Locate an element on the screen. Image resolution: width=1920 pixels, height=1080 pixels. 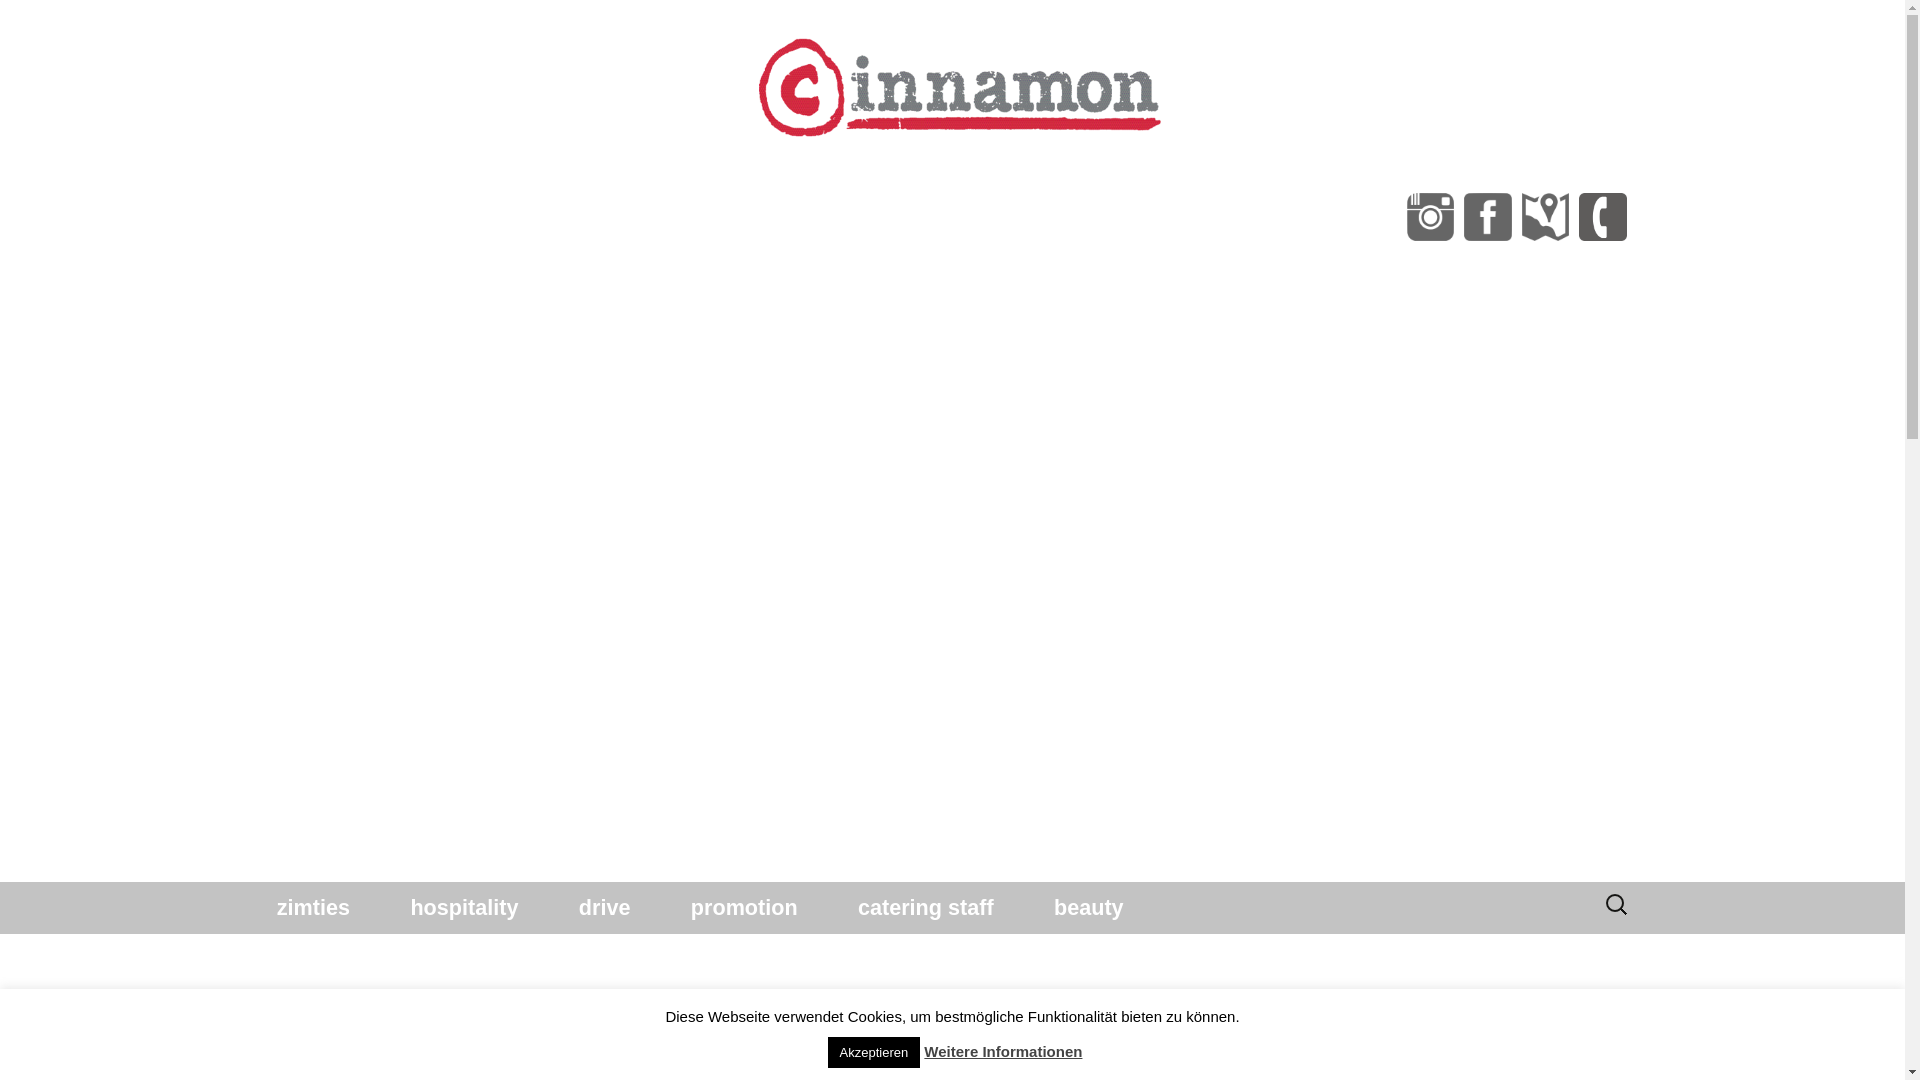
beauty is located at coordinates (1089, 908).